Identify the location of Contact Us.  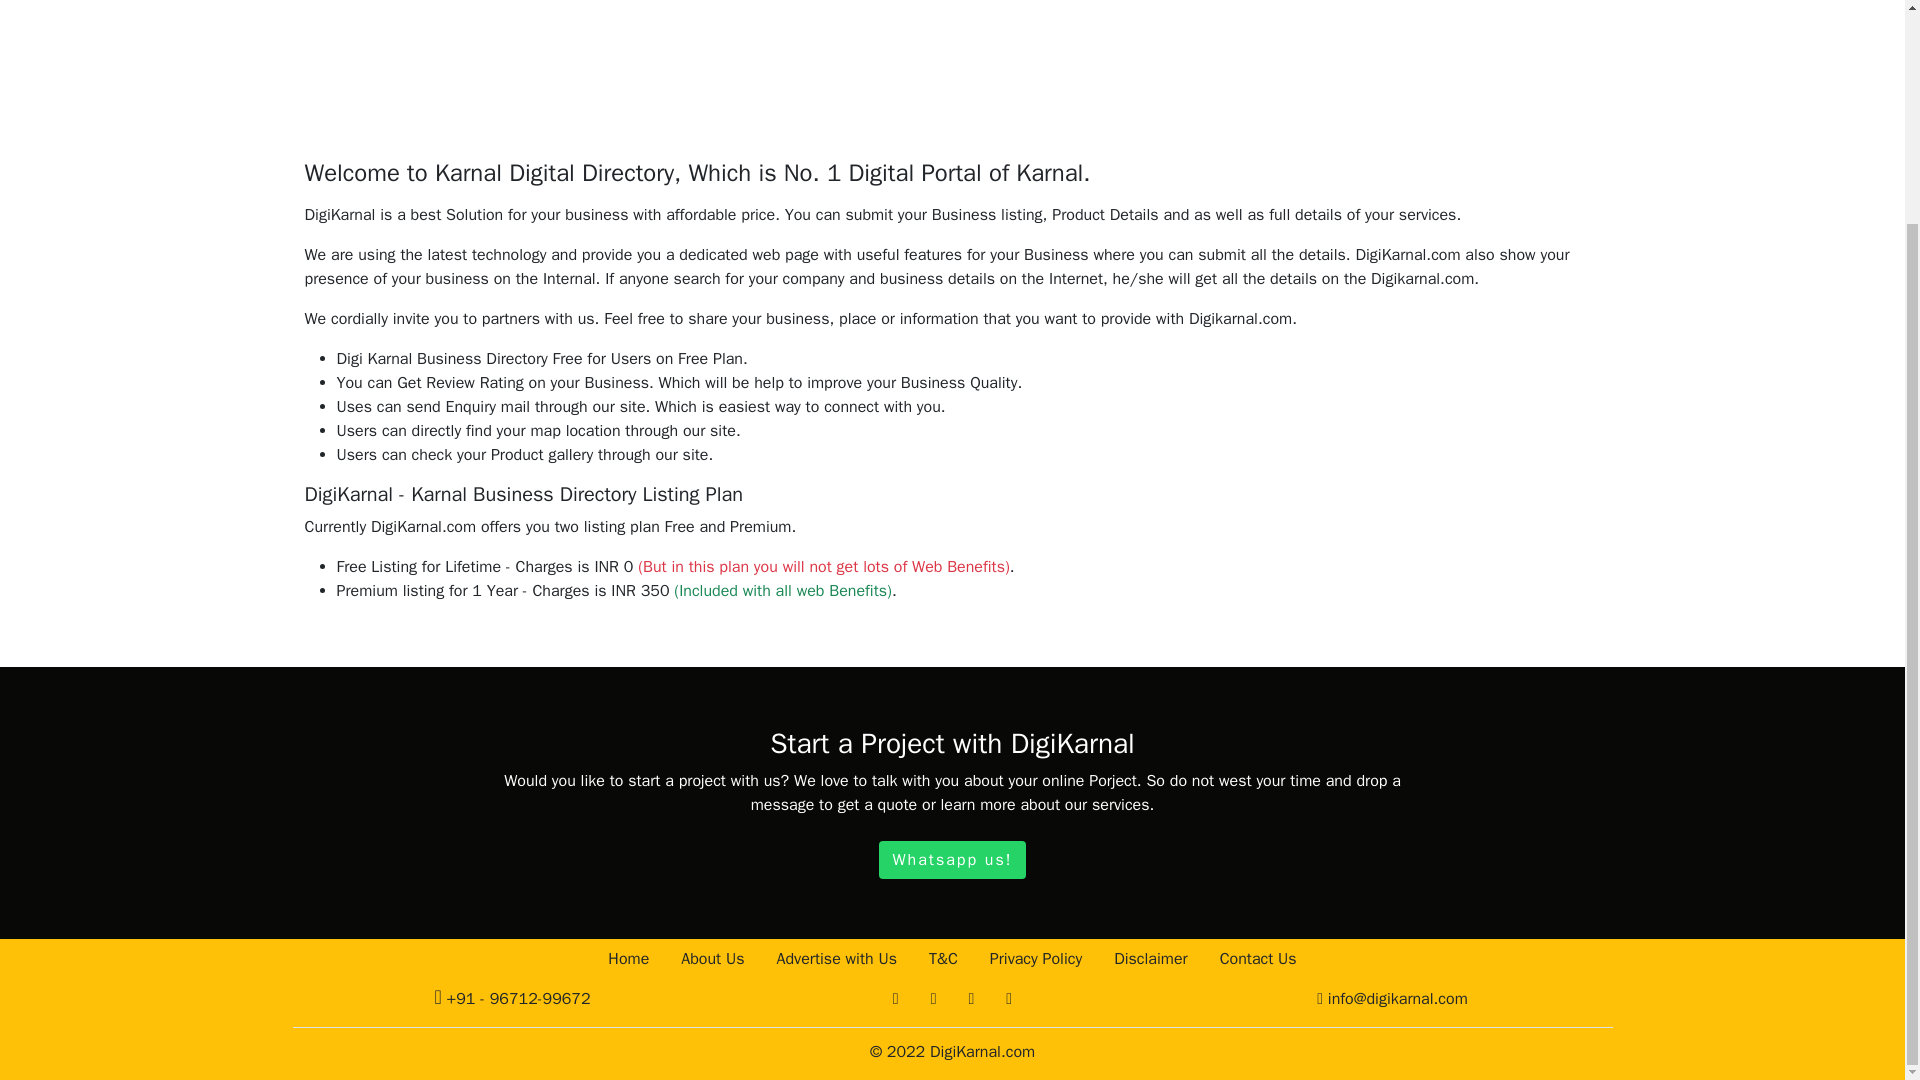
(1258, 958).